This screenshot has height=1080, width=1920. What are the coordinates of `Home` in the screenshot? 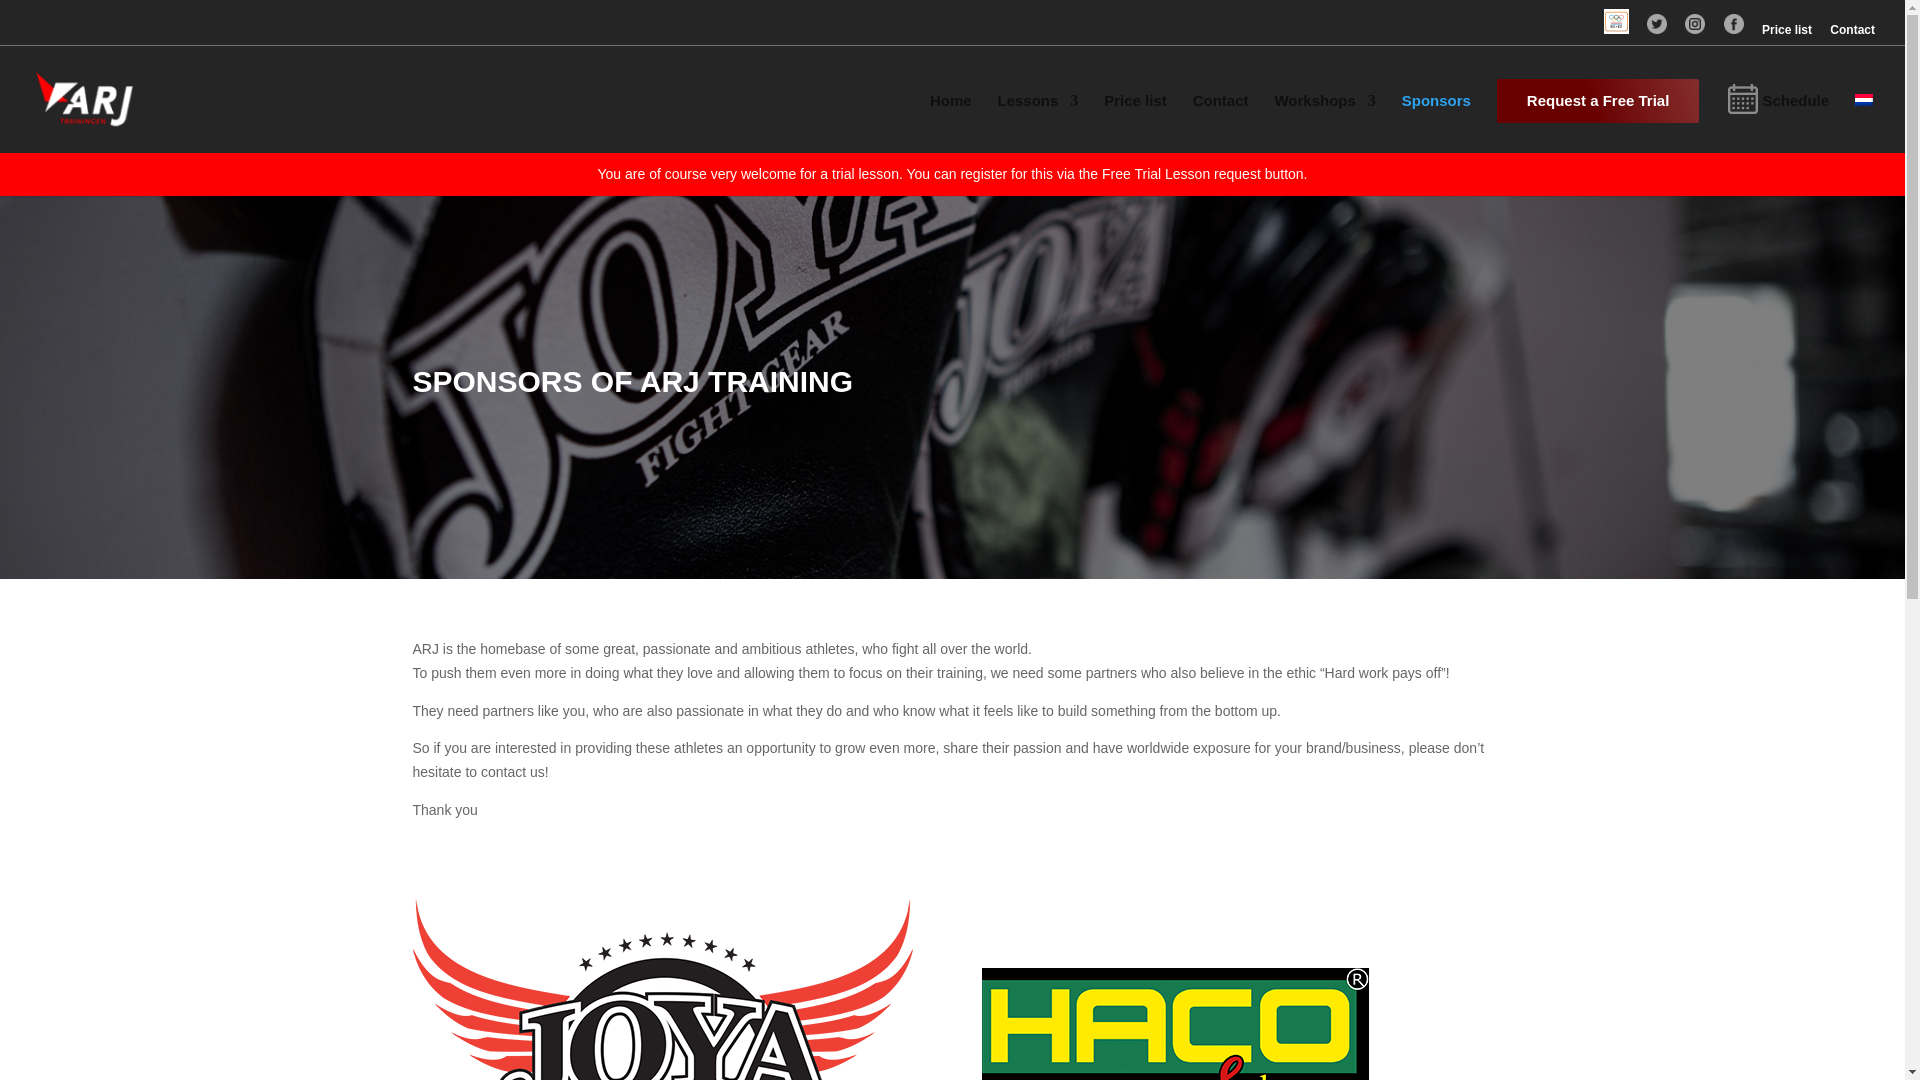 It's located at (950, 117).